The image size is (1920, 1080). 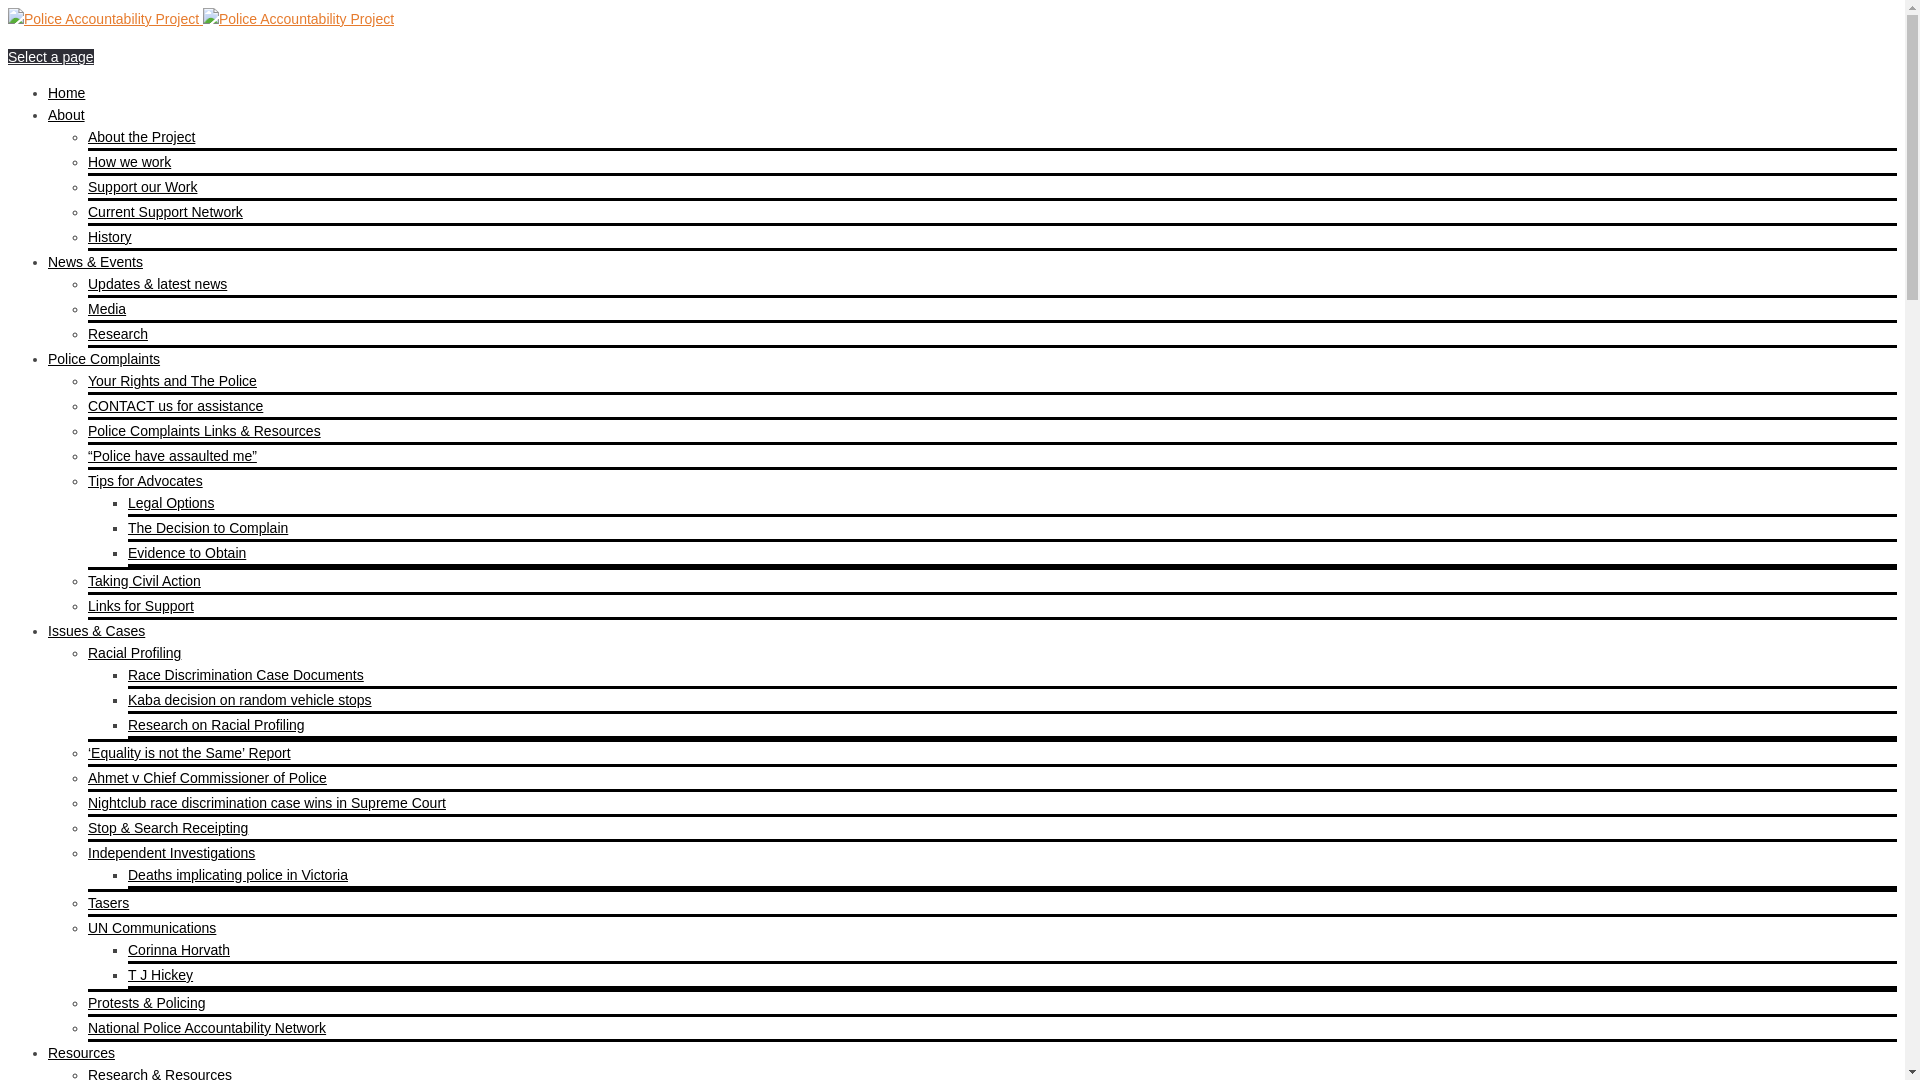 What do you see at coordinates (141, 606) in the screenshot?
I see `Links for Support` at bounding box center [141, 606].